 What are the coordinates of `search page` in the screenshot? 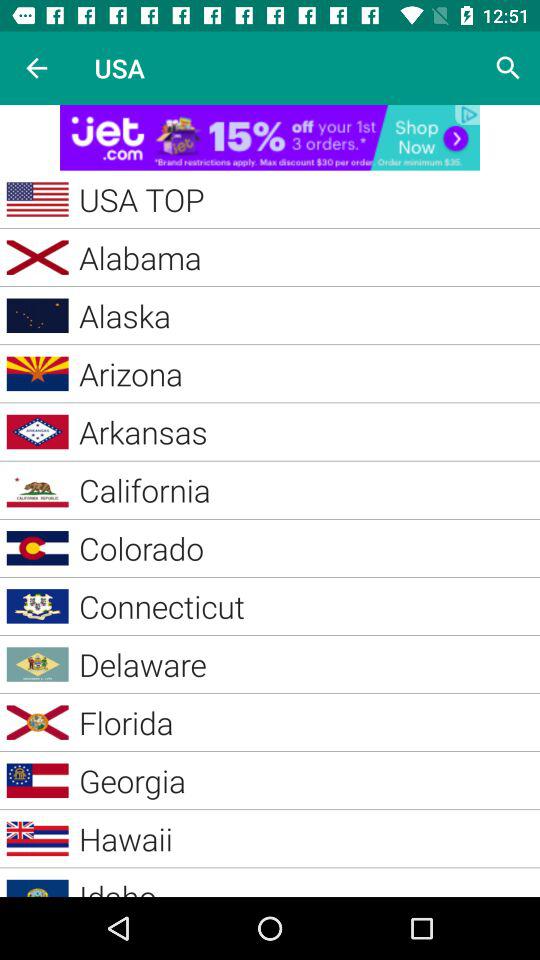 It's located at (508, 68).